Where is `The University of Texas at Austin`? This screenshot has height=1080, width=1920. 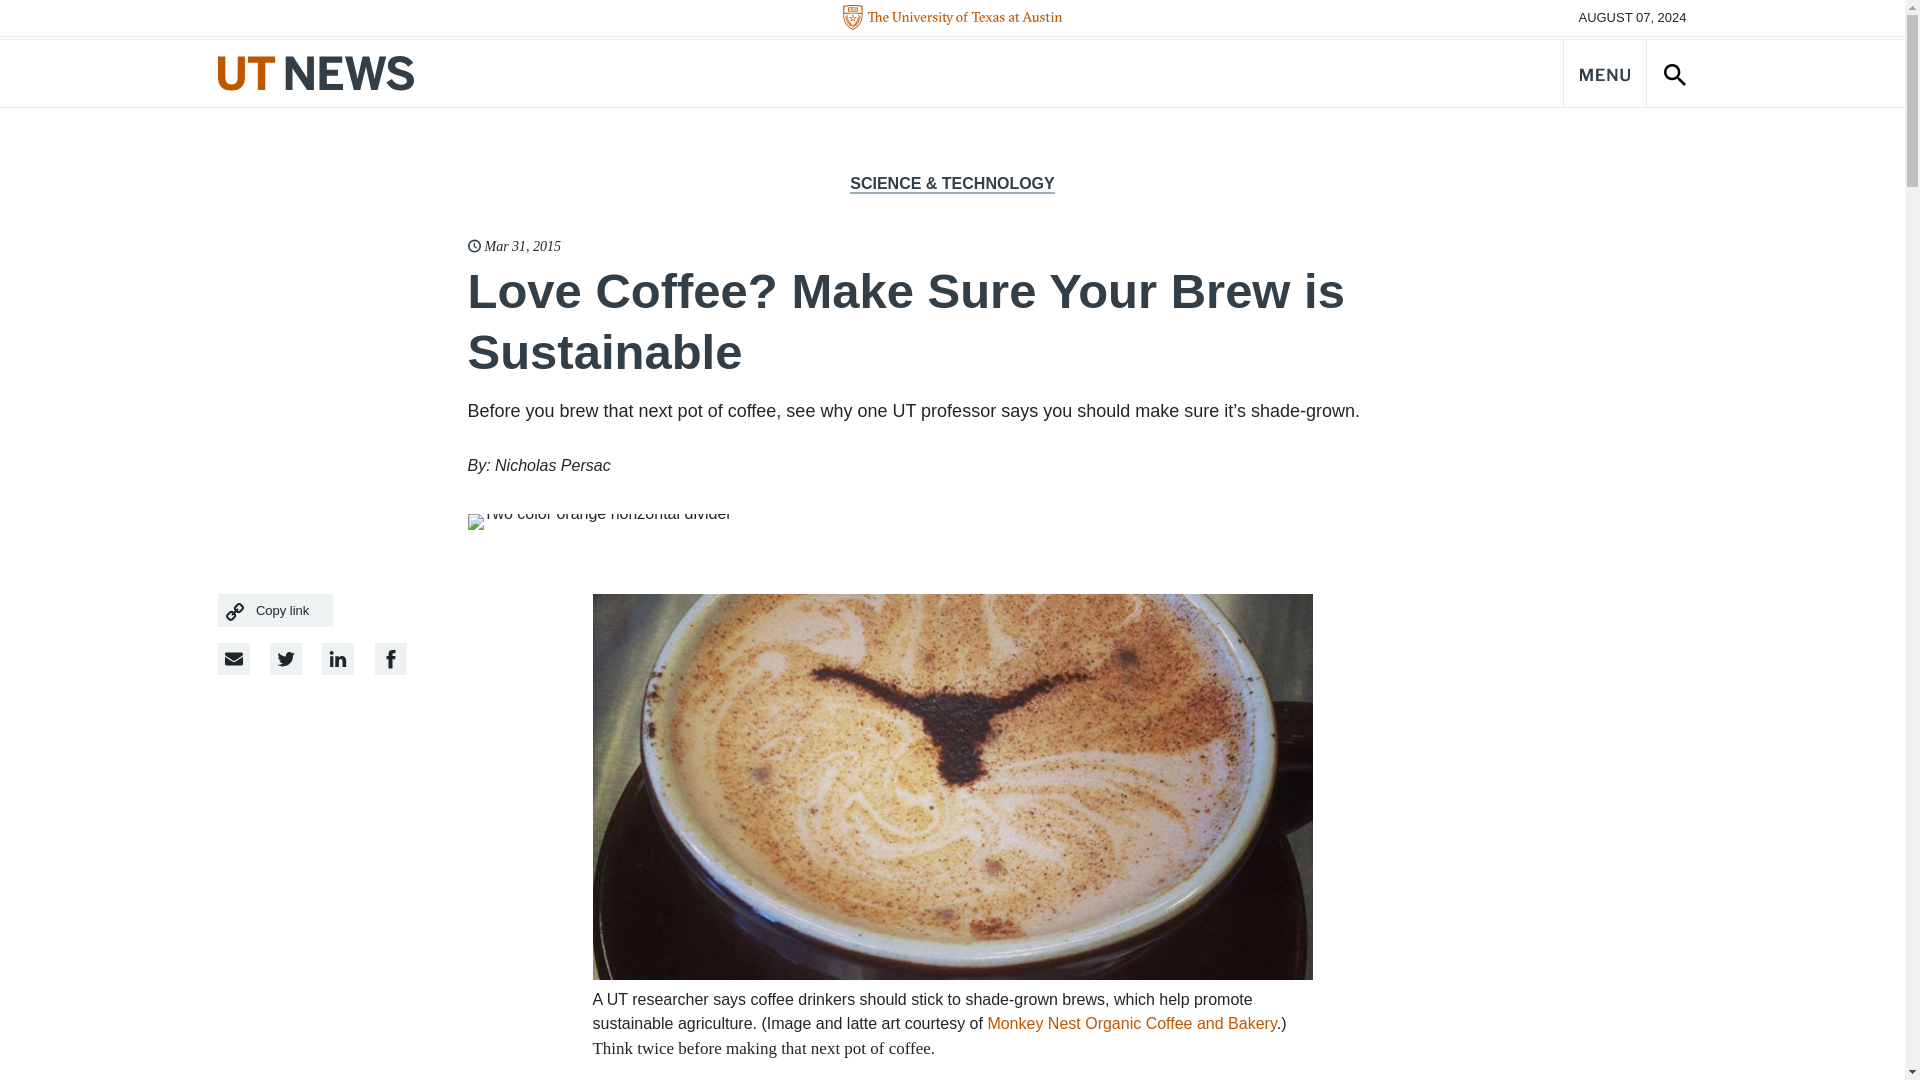 The University of Texas at Austin is located at coordinates (952, 18).